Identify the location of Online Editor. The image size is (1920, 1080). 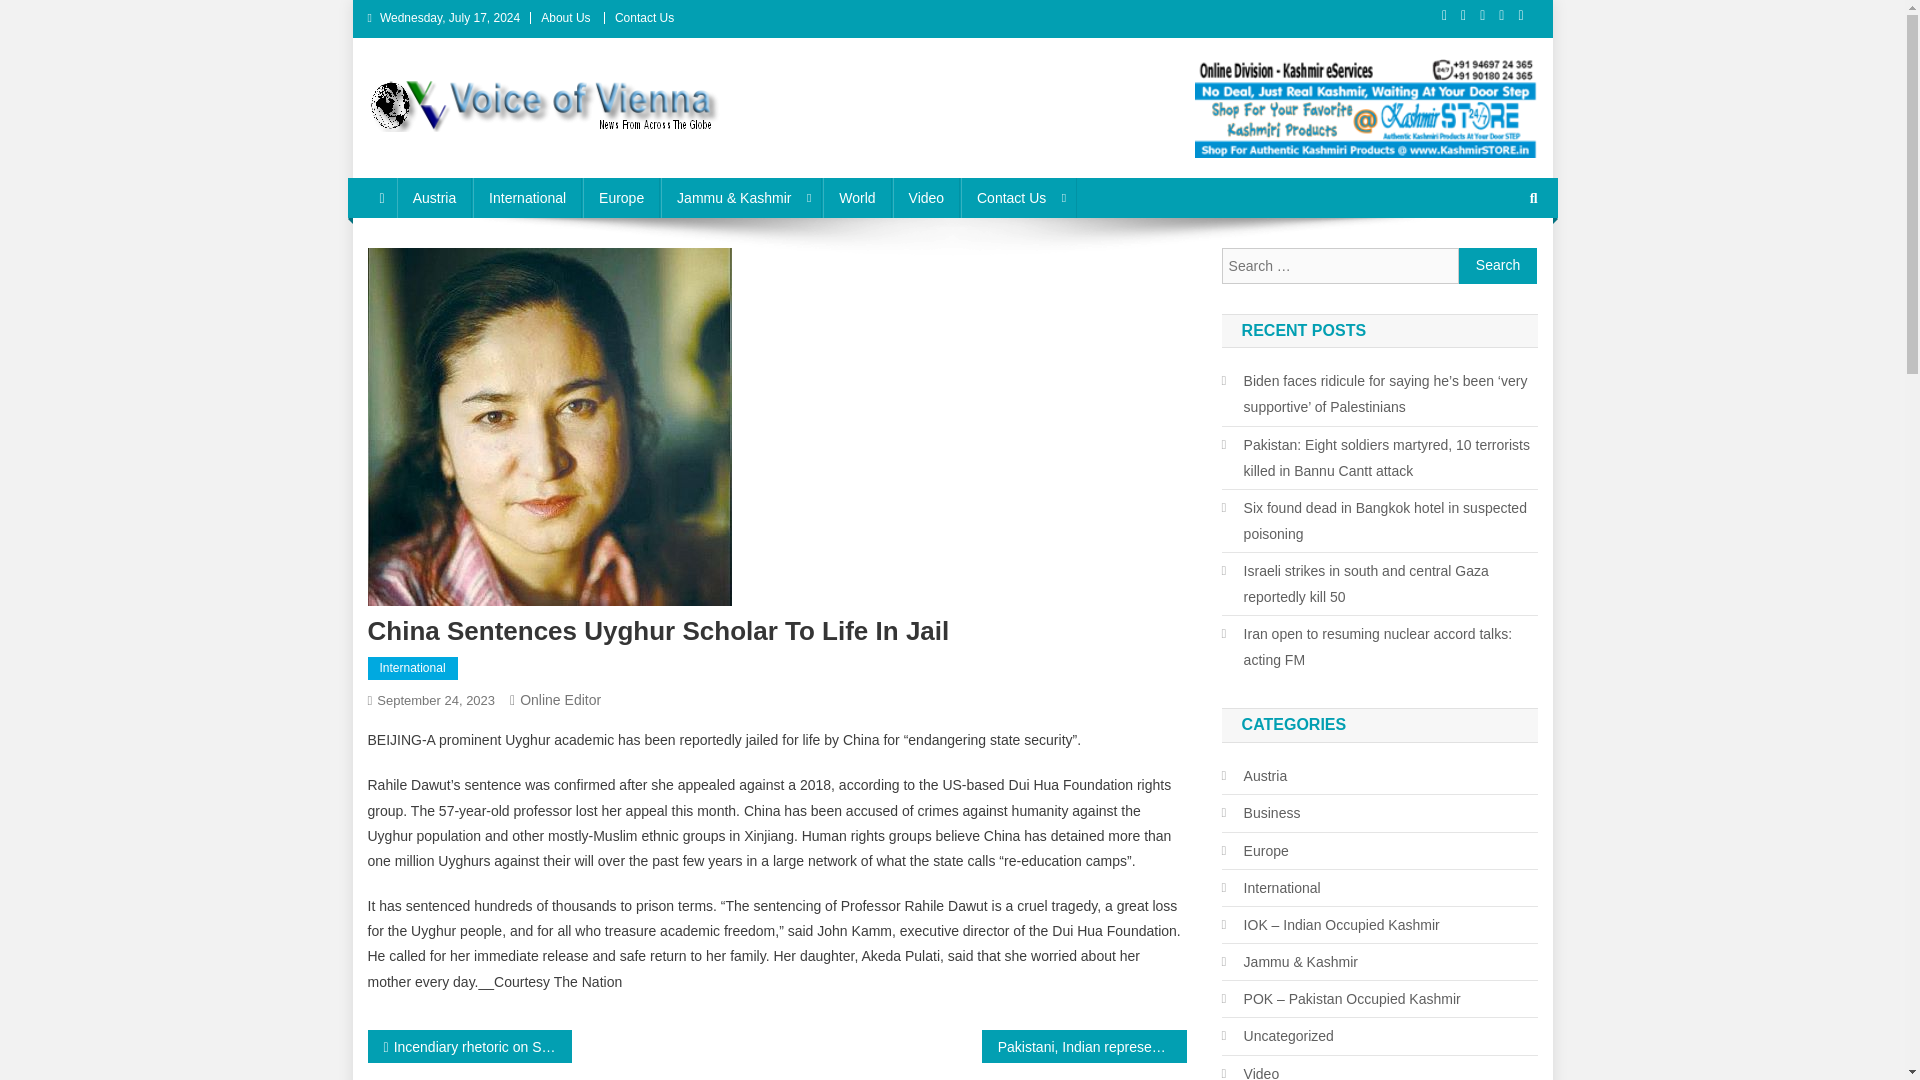
(560, 700).